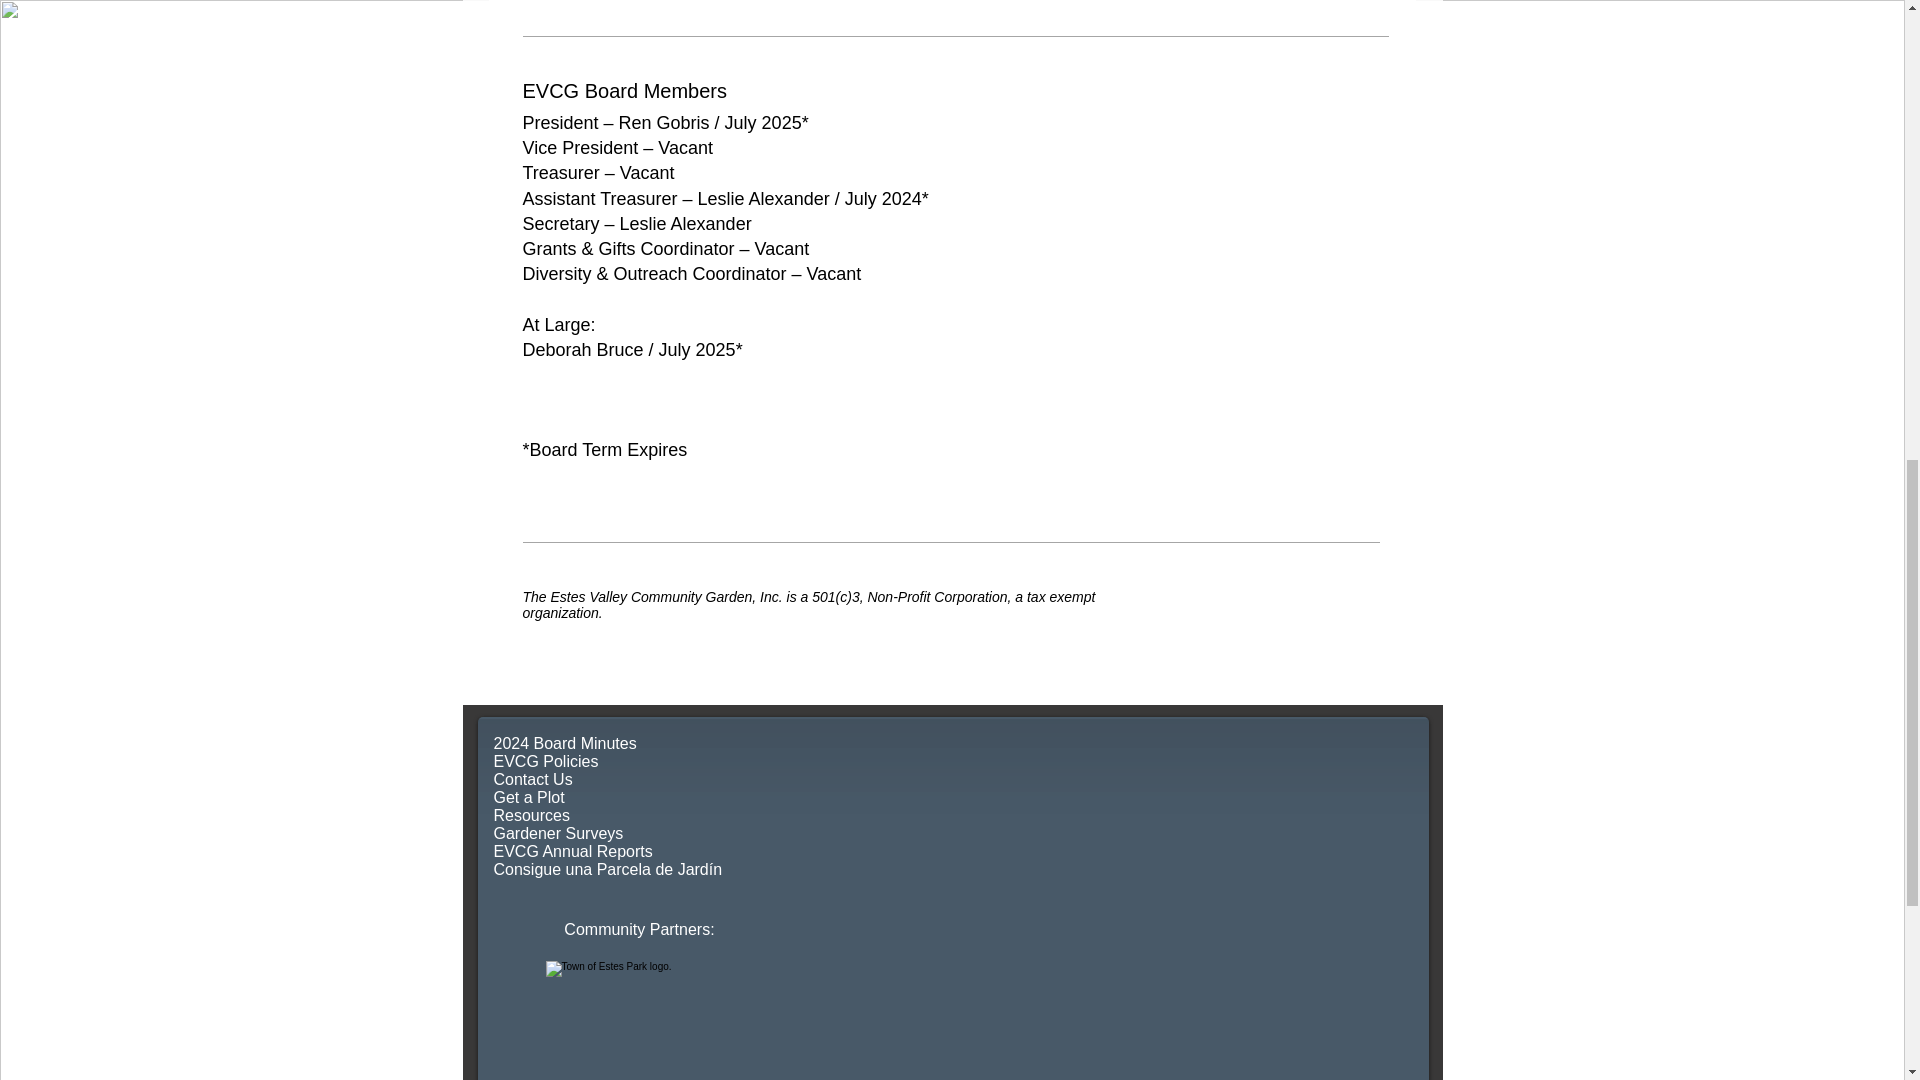  Describe the element at coordinates (565, 743) in the screenshot. I see `2024 Board Minutes` at that location.